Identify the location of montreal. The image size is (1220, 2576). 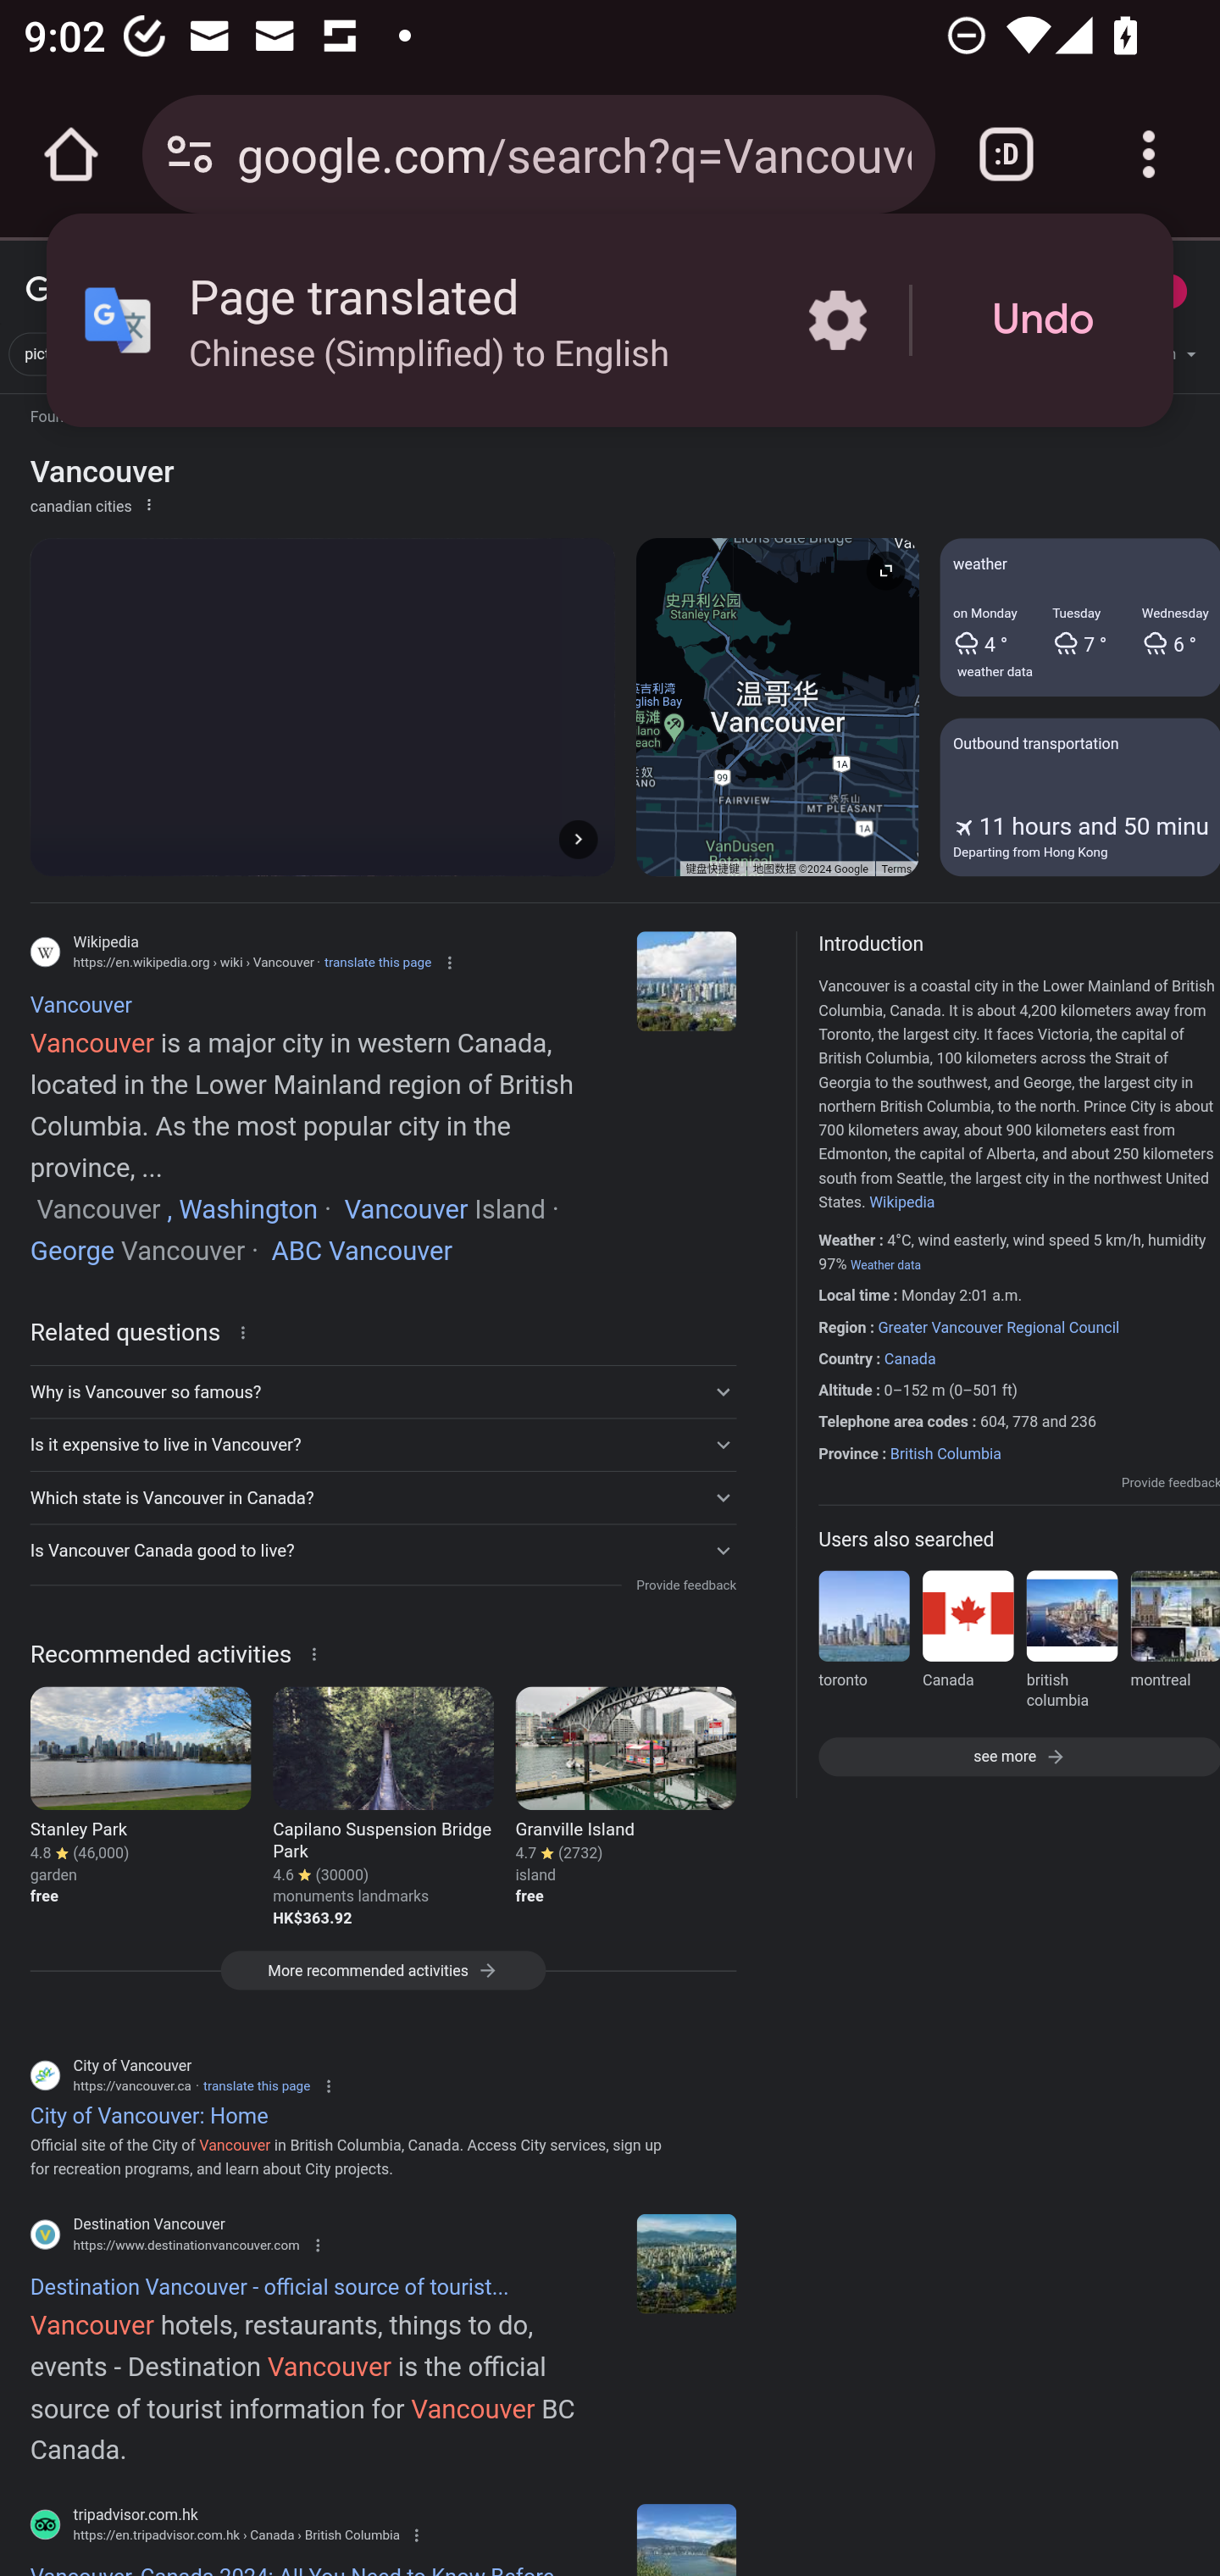
(1174, 1644).